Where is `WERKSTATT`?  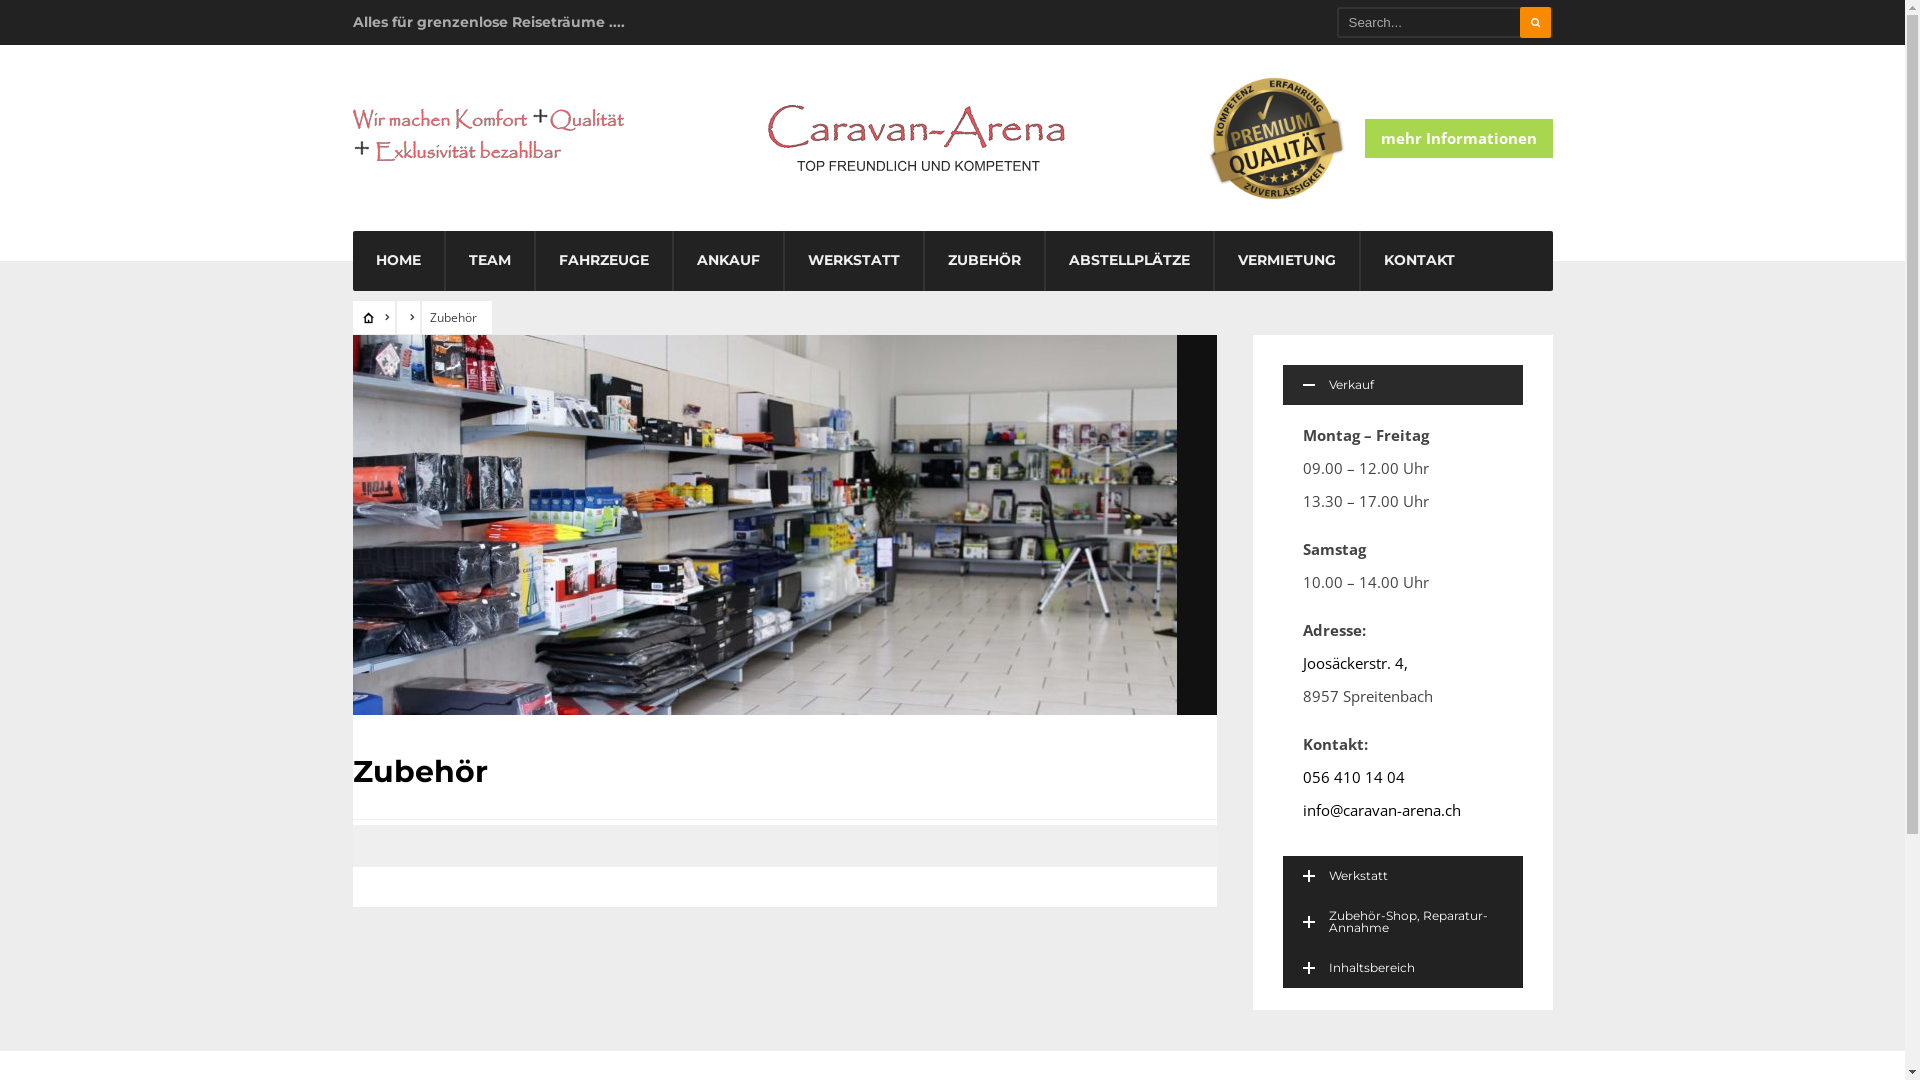
WERKSTATT is located at coordinates (854, 261).